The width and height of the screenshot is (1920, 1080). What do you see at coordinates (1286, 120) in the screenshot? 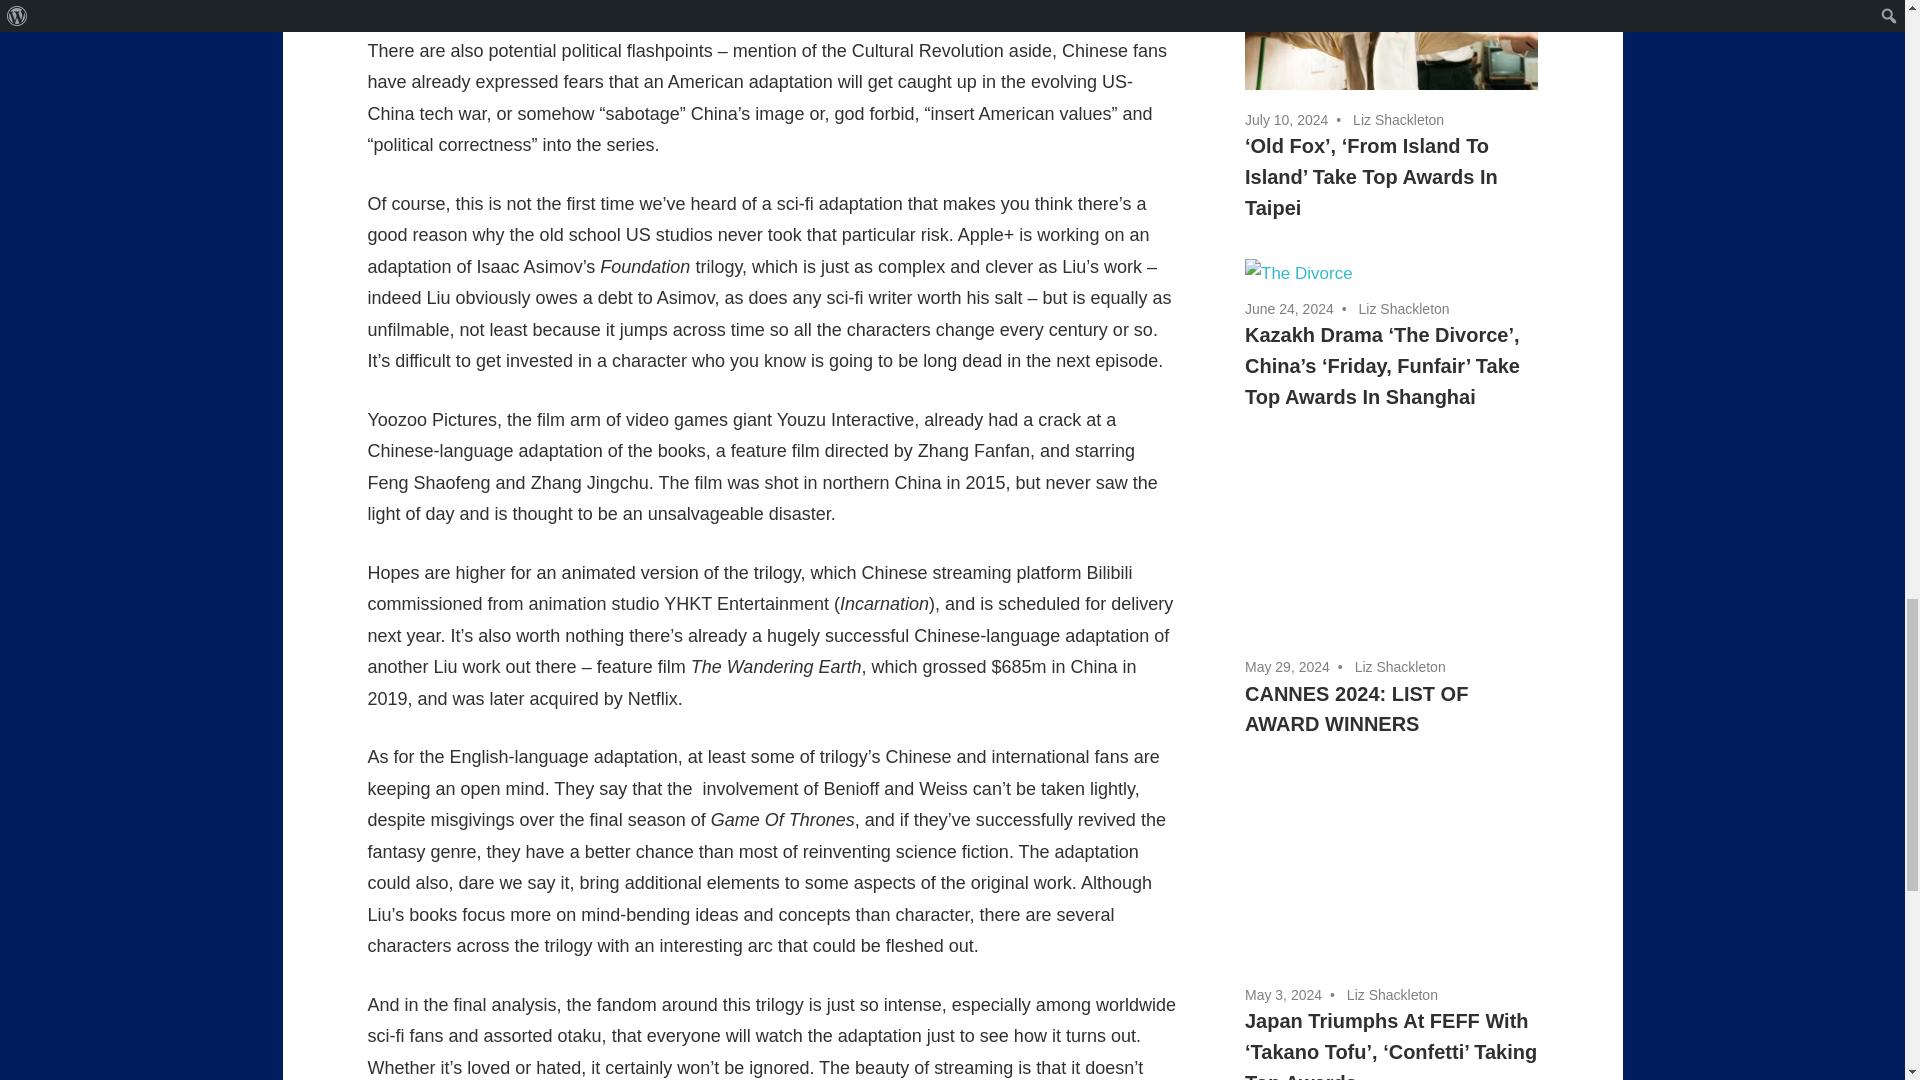
I see `10:21 pm` at bounding box center [1286, 120].